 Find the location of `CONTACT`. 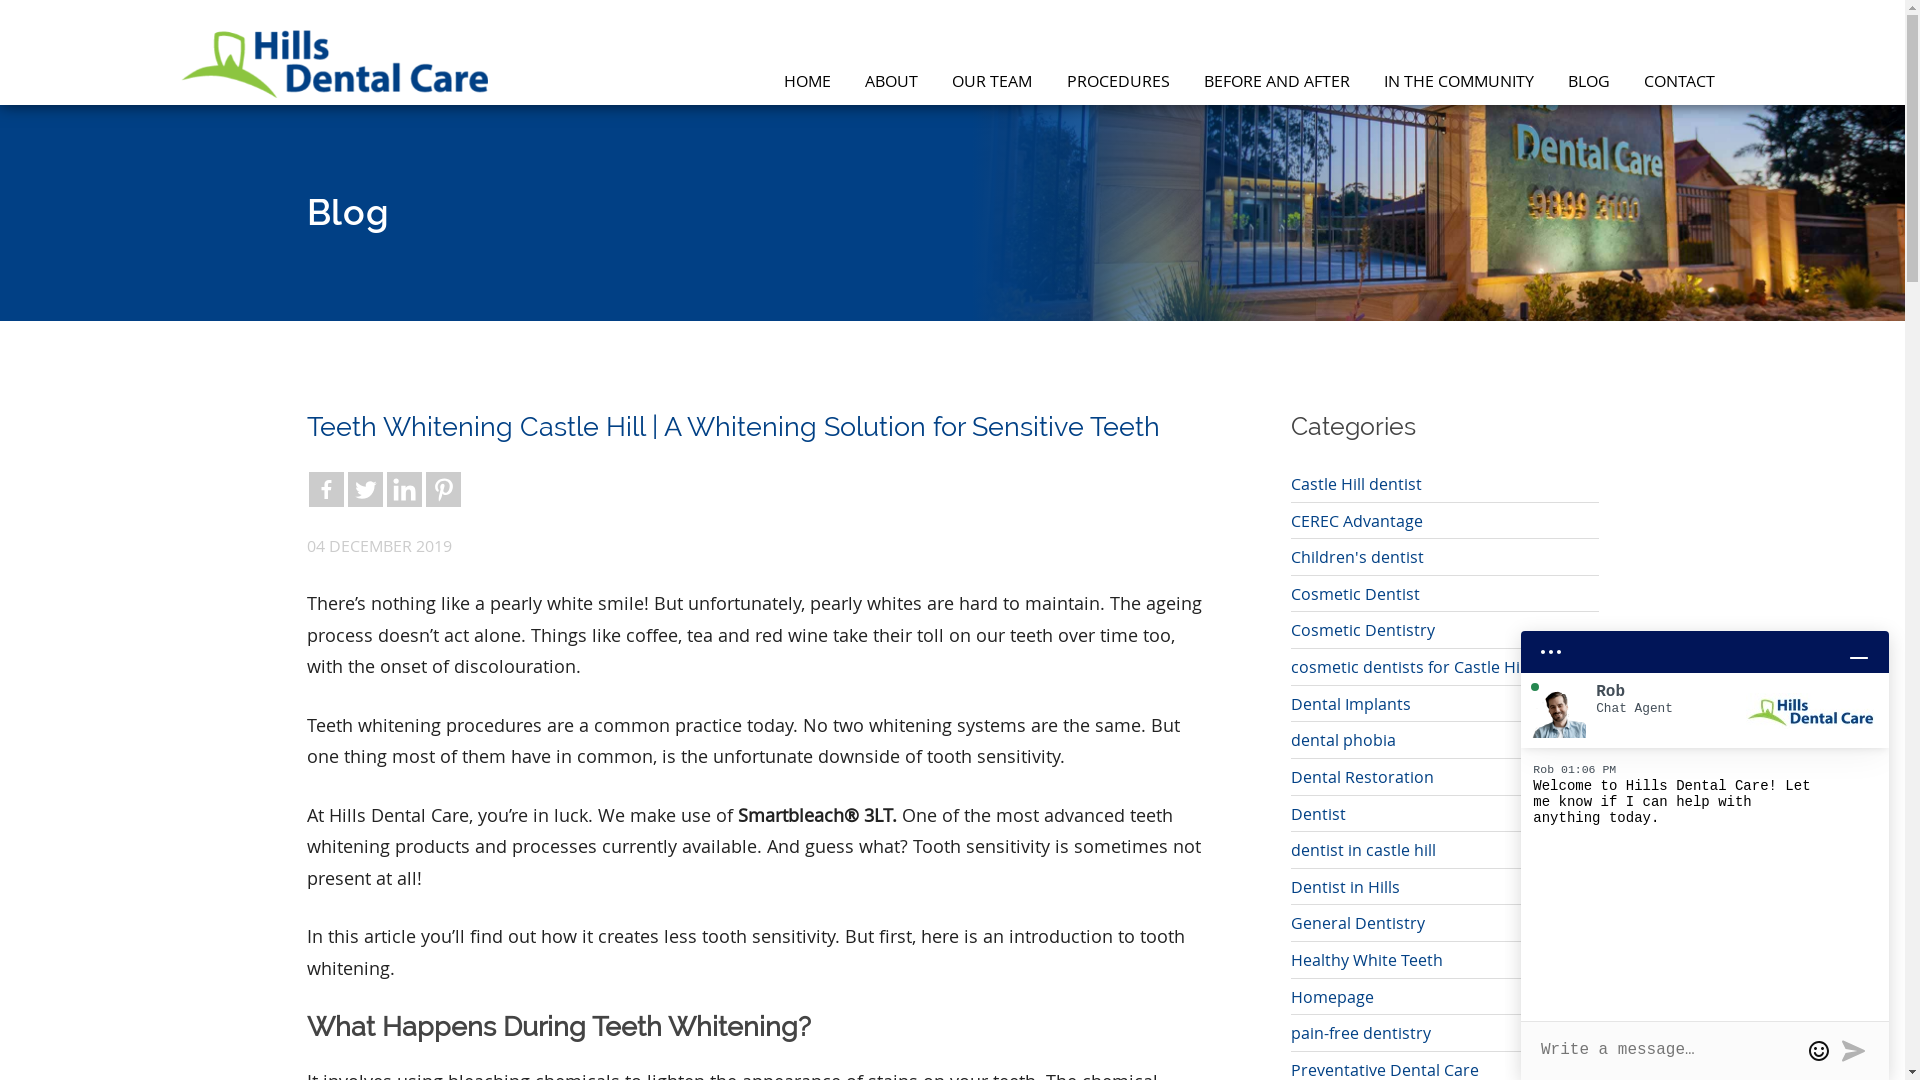

CONTACT is located at coordinates (1680, 84).